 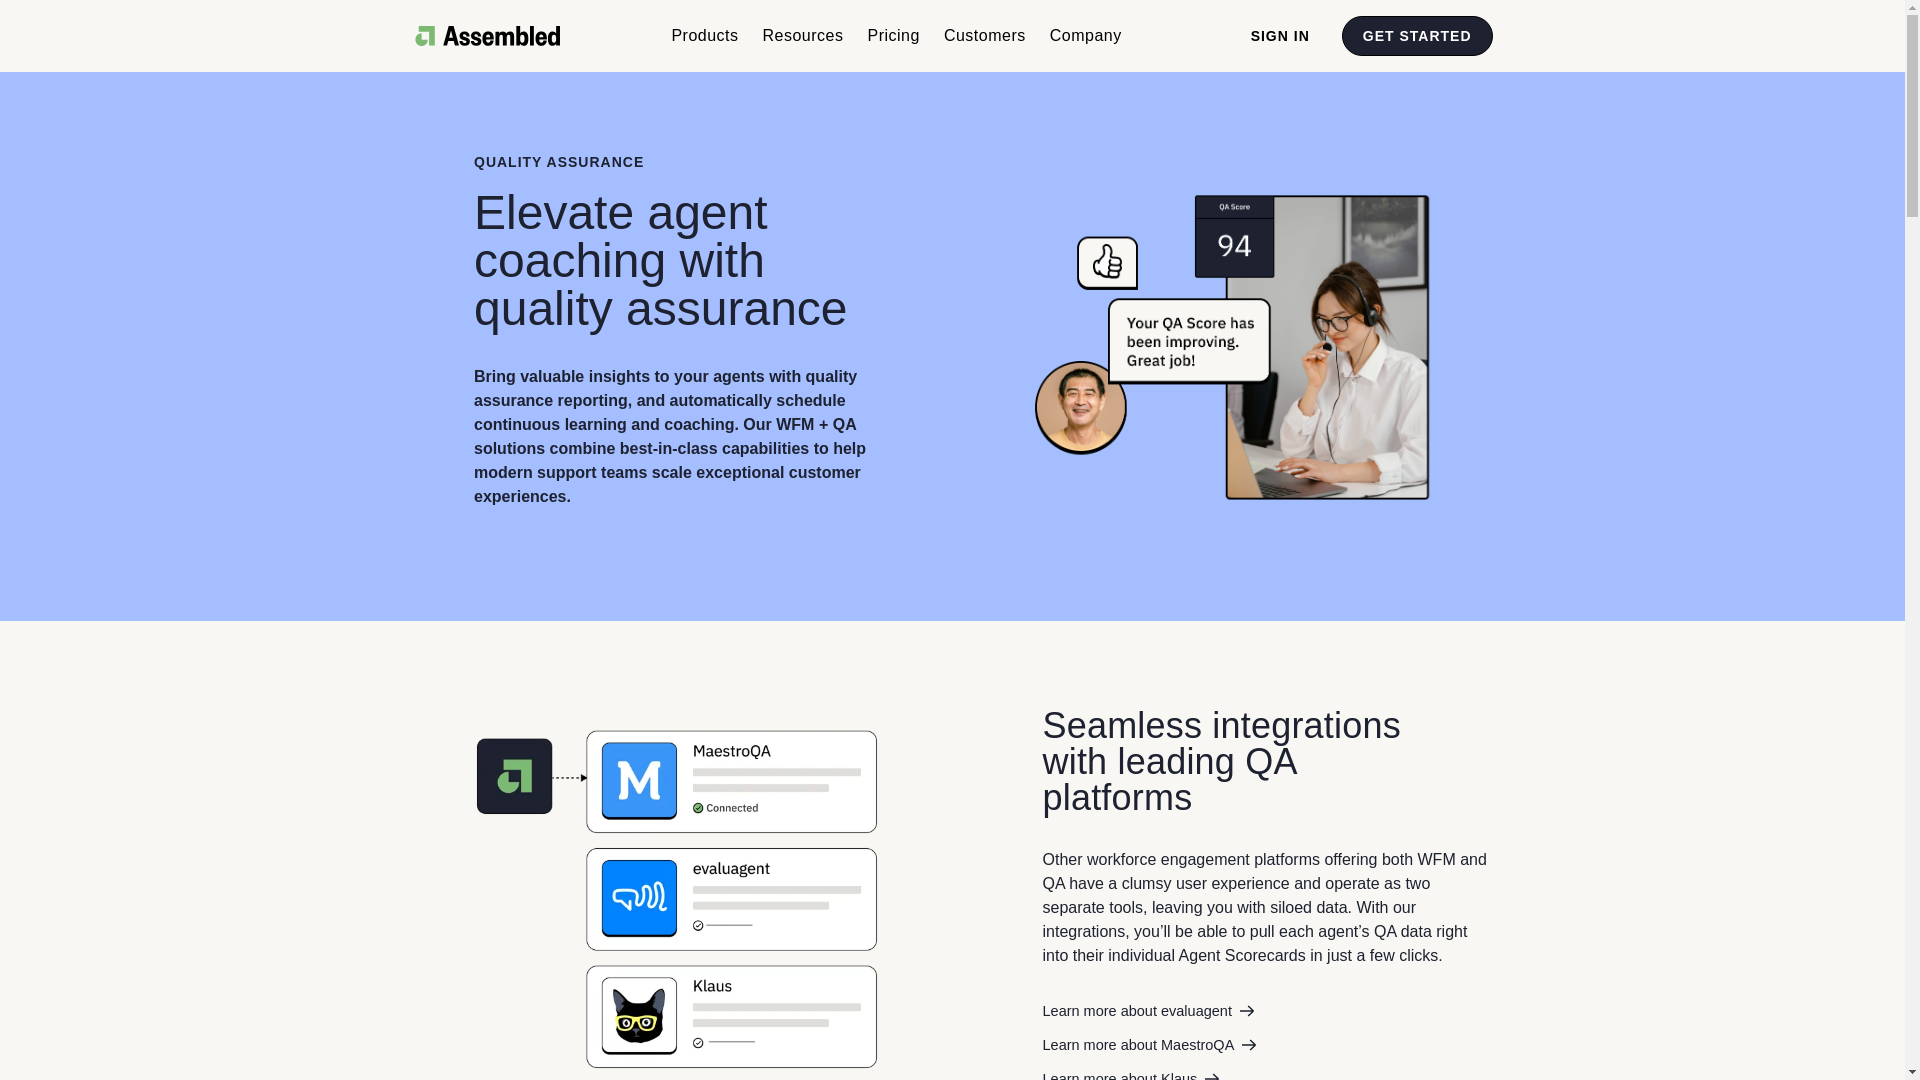 What do you see at coordinates (894, 36) in the screenshot?
I see `Pricing` at bounding box center [894, 36].